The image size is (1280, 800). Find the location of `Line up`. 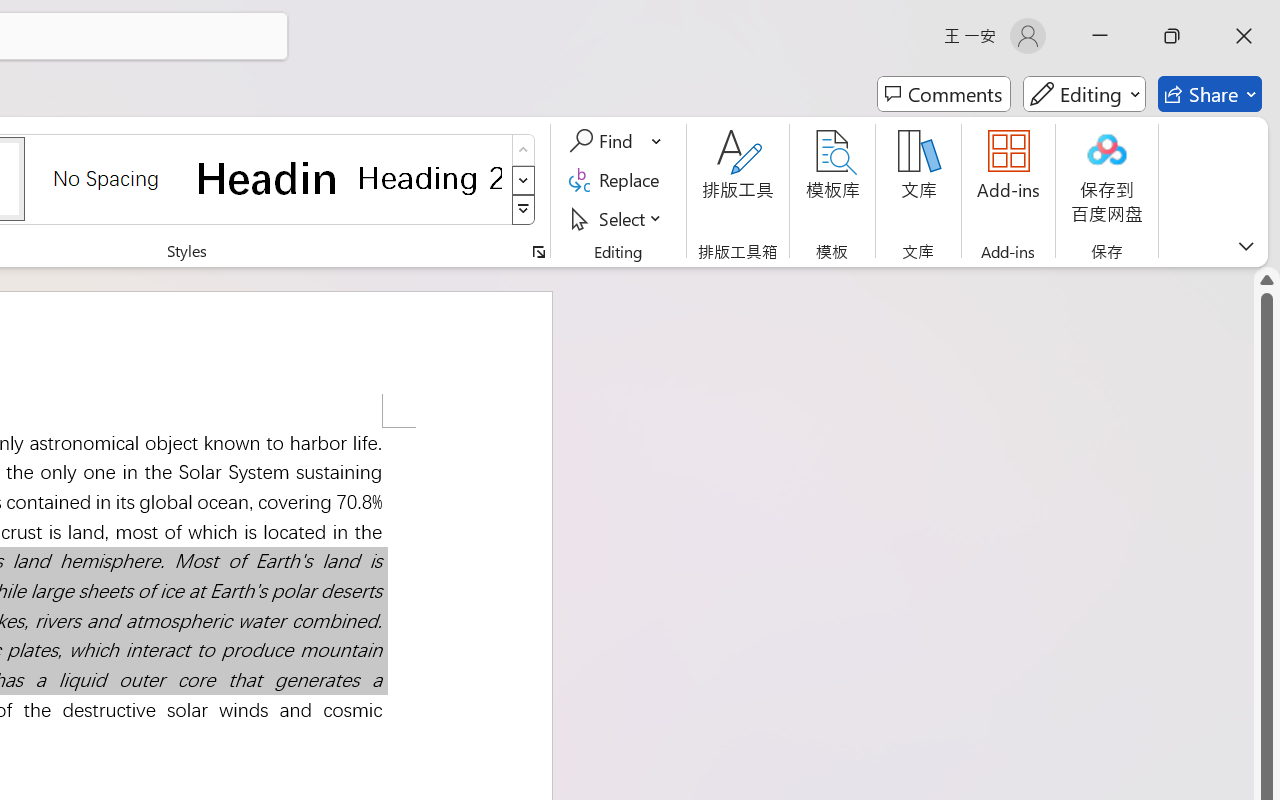

Line up is located at coordinates (1267, 280).